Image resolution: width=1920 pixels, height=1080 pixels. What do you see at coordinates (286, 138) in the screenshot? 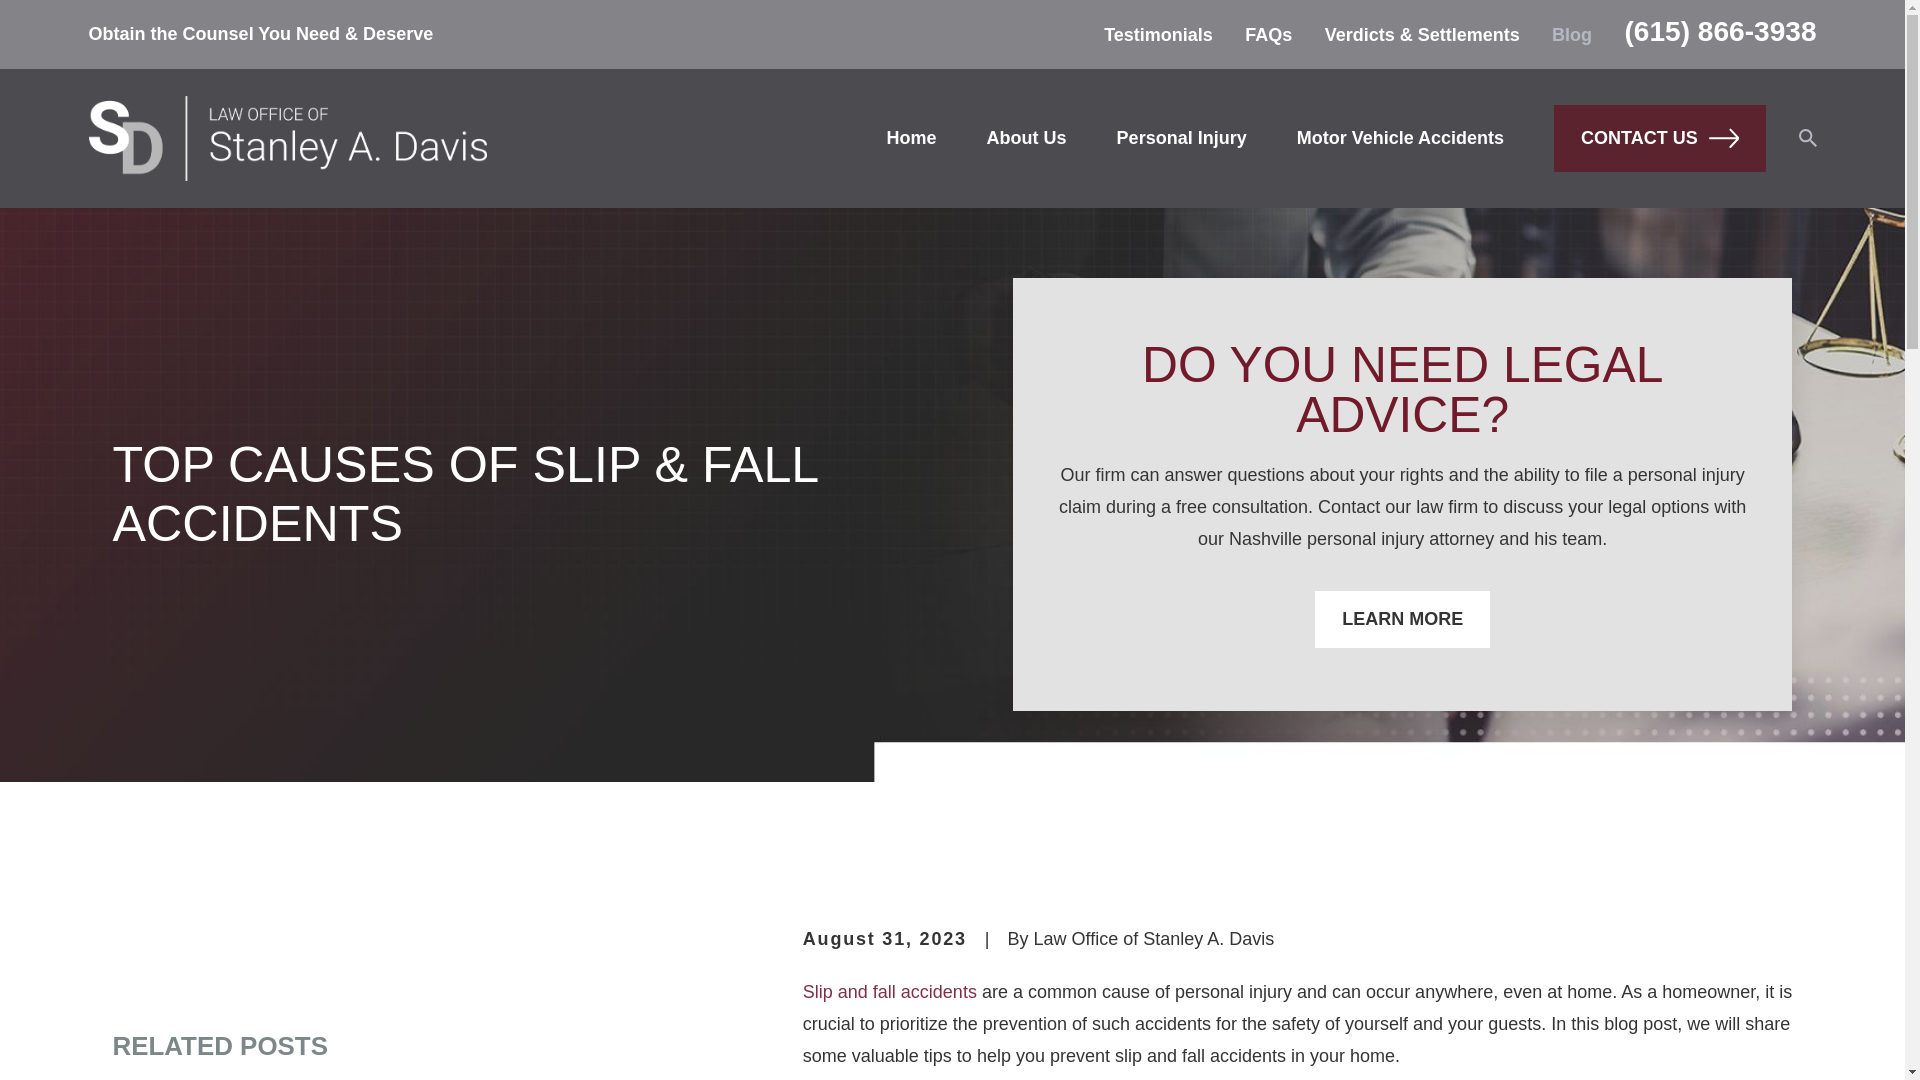
I see `Home` at bounding box center [286, 138].